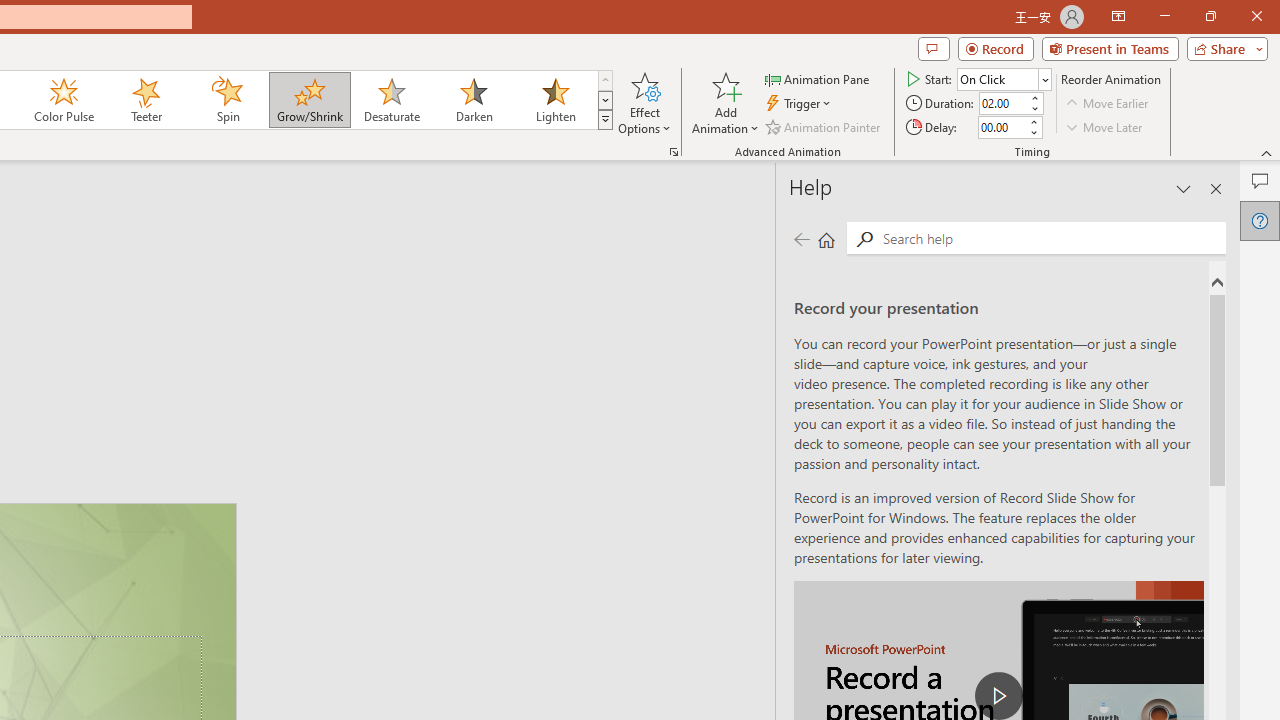 This screenshot has height=720, width=1280. Describe the element at coordinates (674, 152) in the screenshot. I see `More Options...` at that location.